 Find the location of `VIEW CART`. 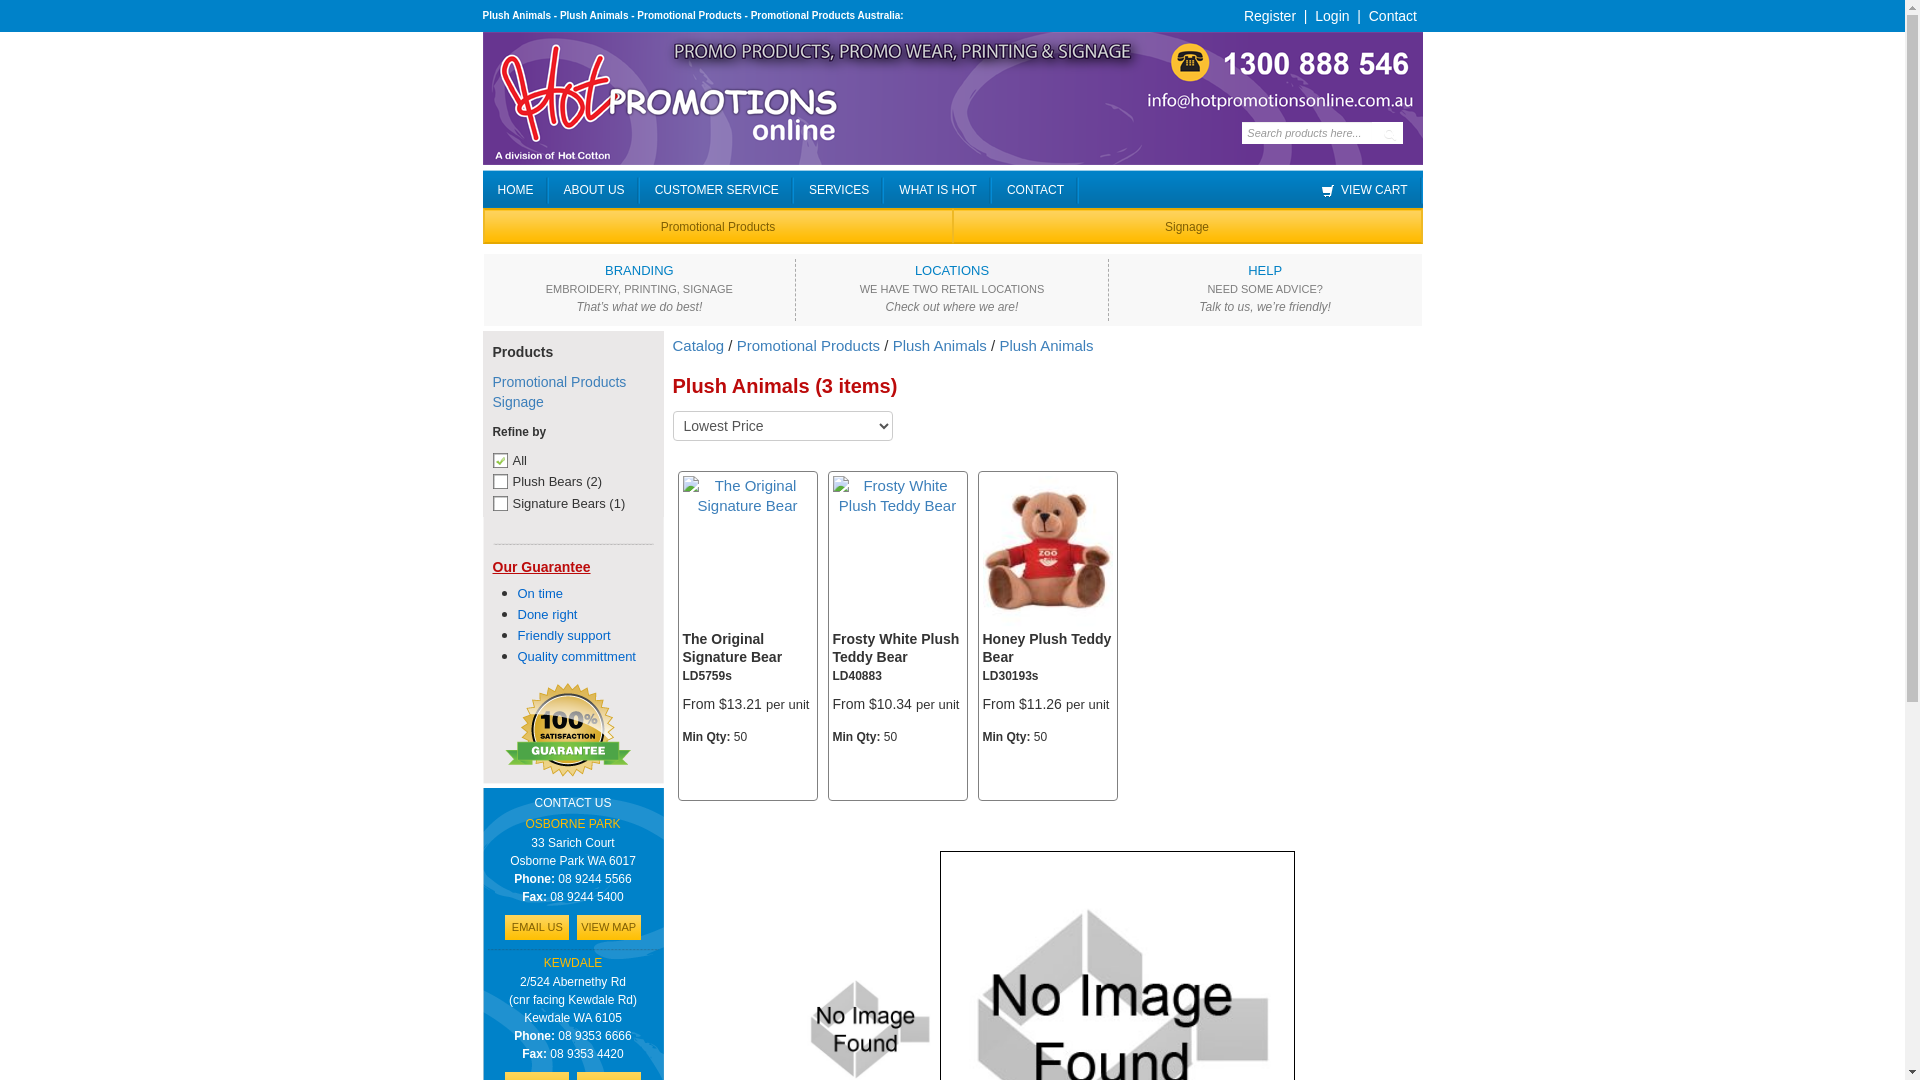

VIEW CART is located at coordinates (1372, 190).